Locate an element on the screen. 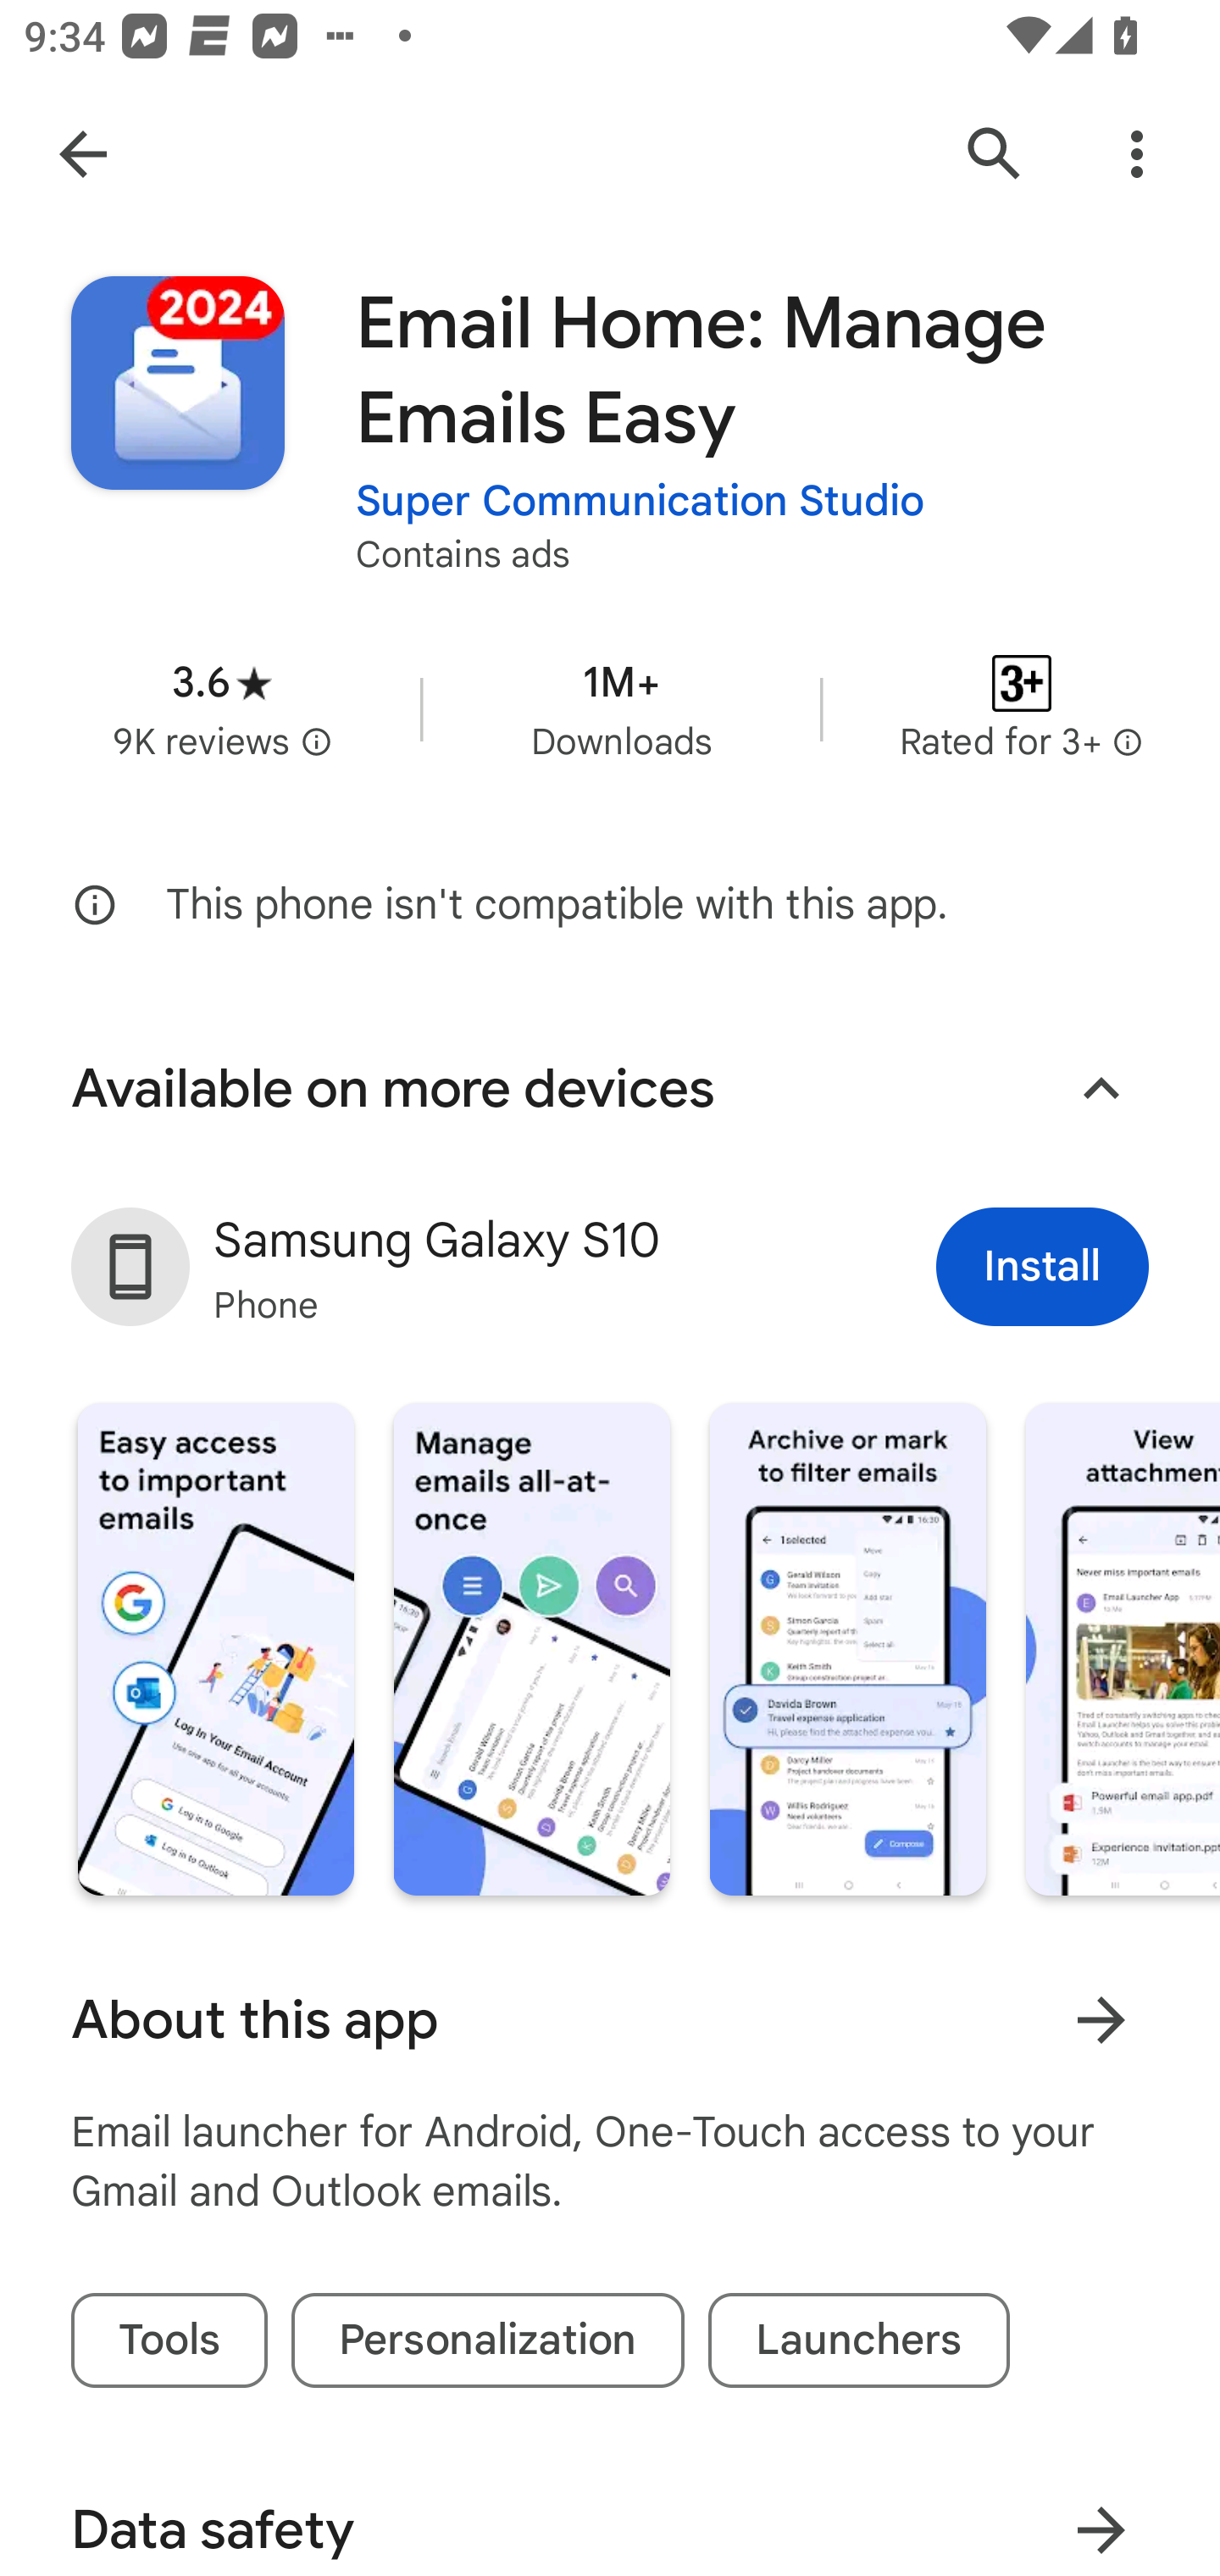  Average rating 3.6 stars in 9 thousand reviews is located at coordinates (222, 708).